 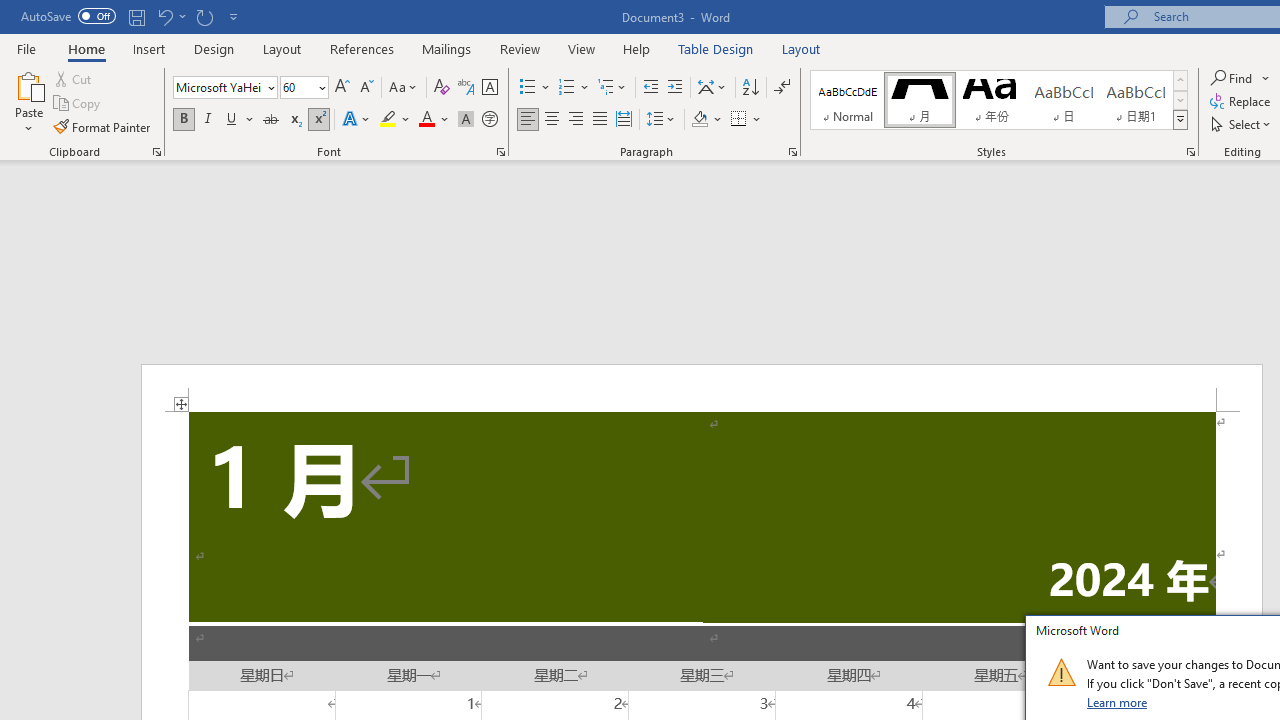 What do you see at coordinates (426, 120) in the screenshot?
I see `Font Color RGB(255, 0, 0)` at bounding box center [426, 120].